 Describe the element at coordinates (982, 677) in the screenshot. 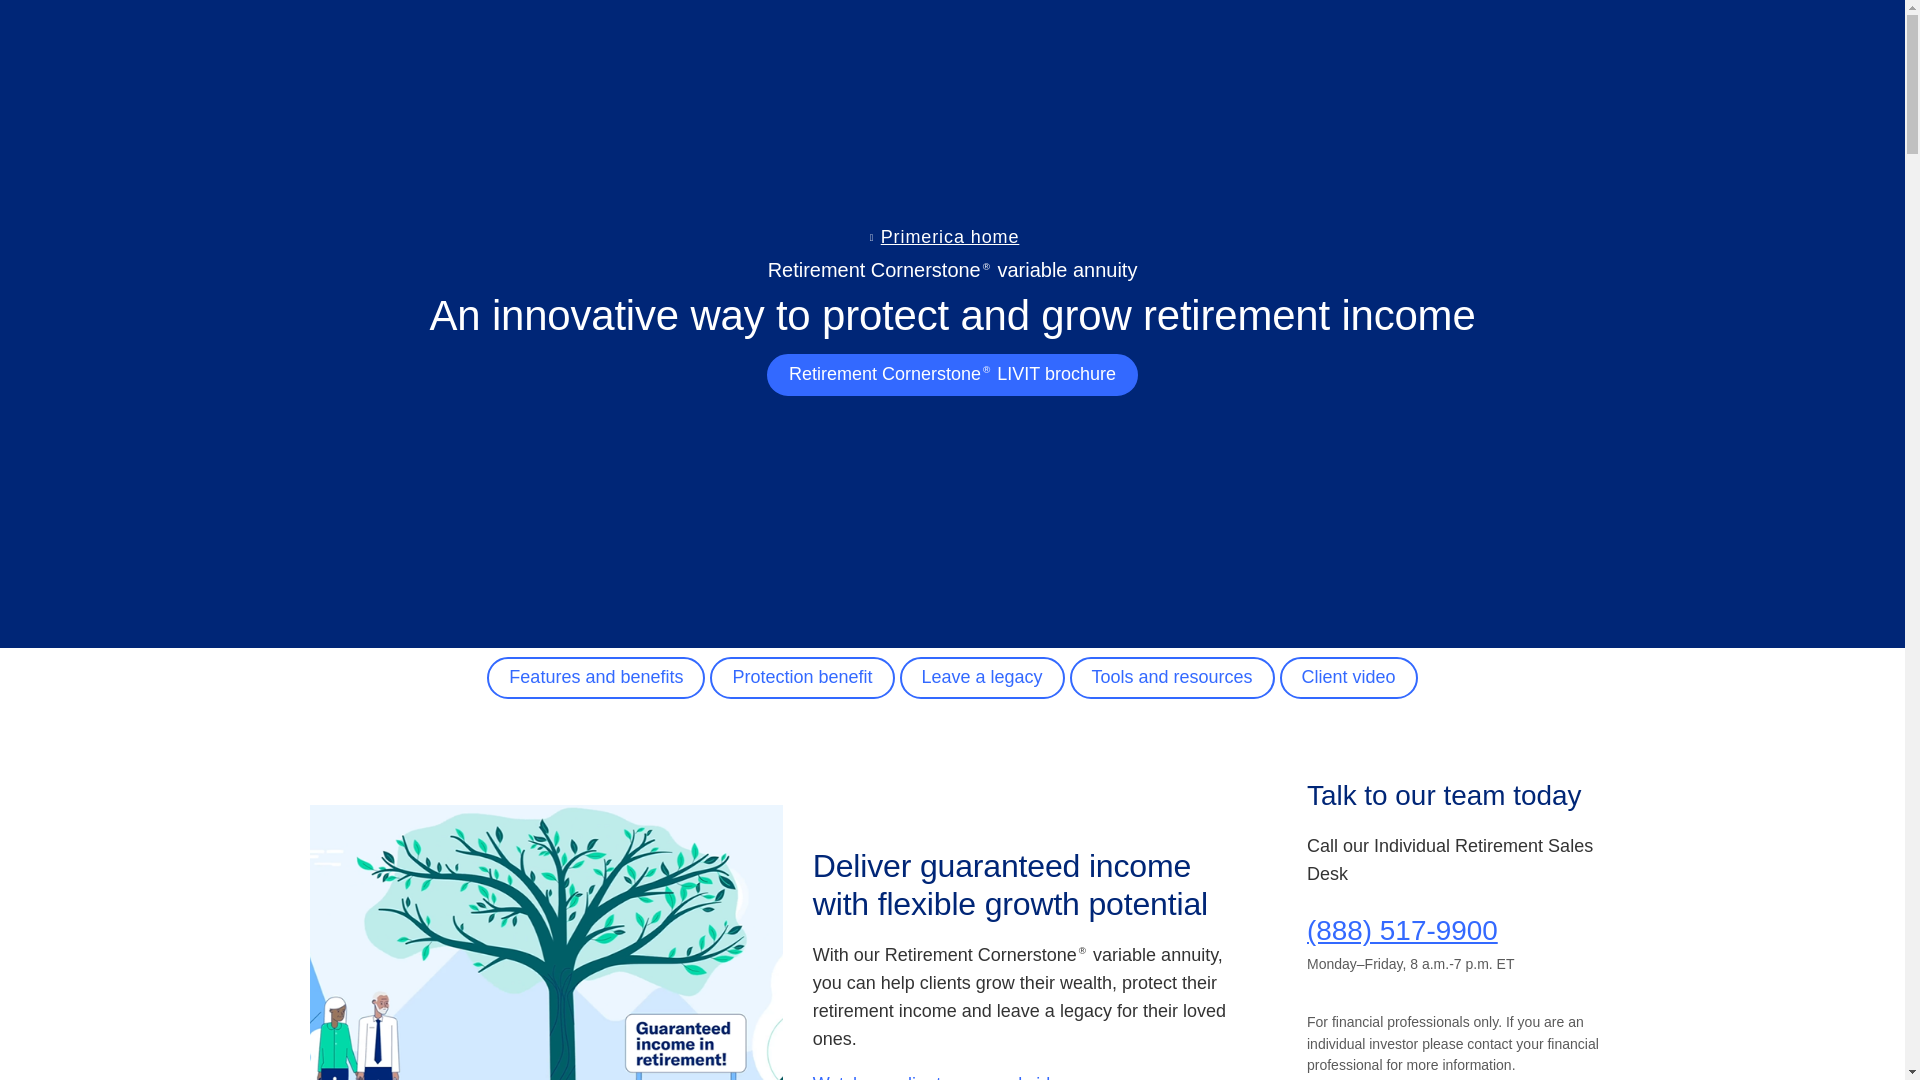

I see `Leave a legacy` at that location.